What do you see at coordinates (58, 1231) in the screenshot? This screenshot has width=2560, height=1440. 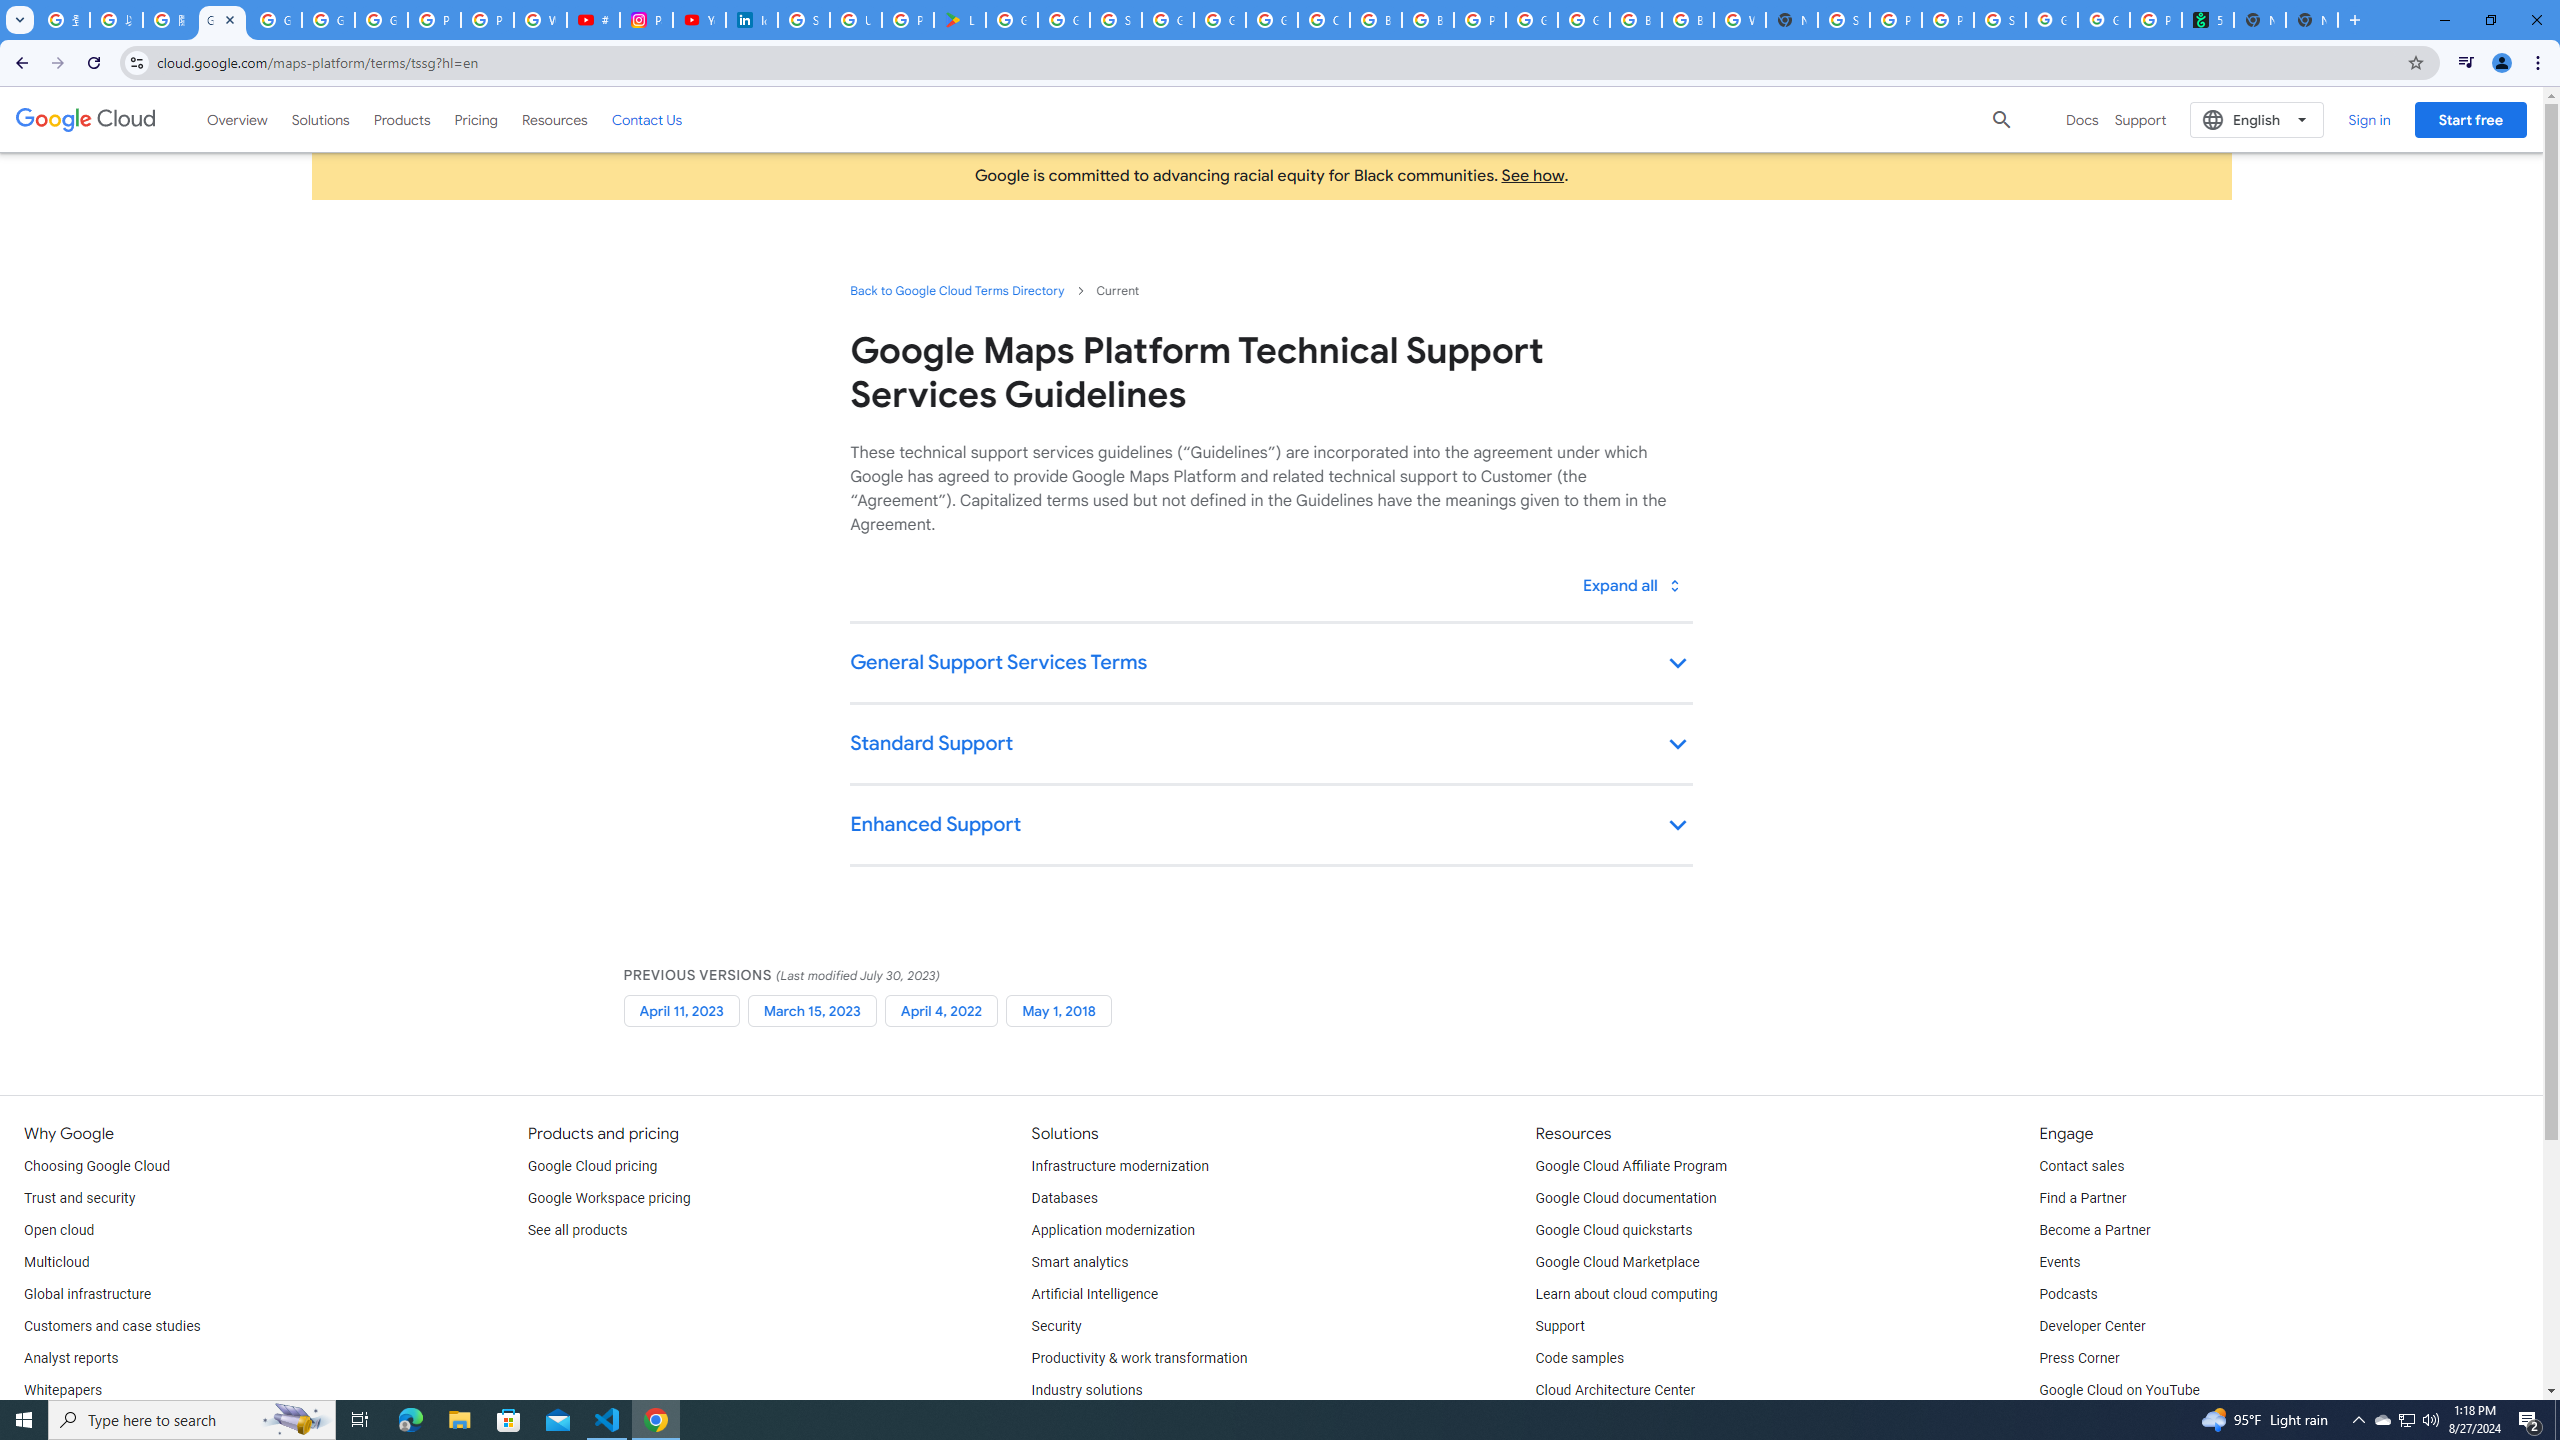 I see `Open cloud` at bounding box center [58, 1231].